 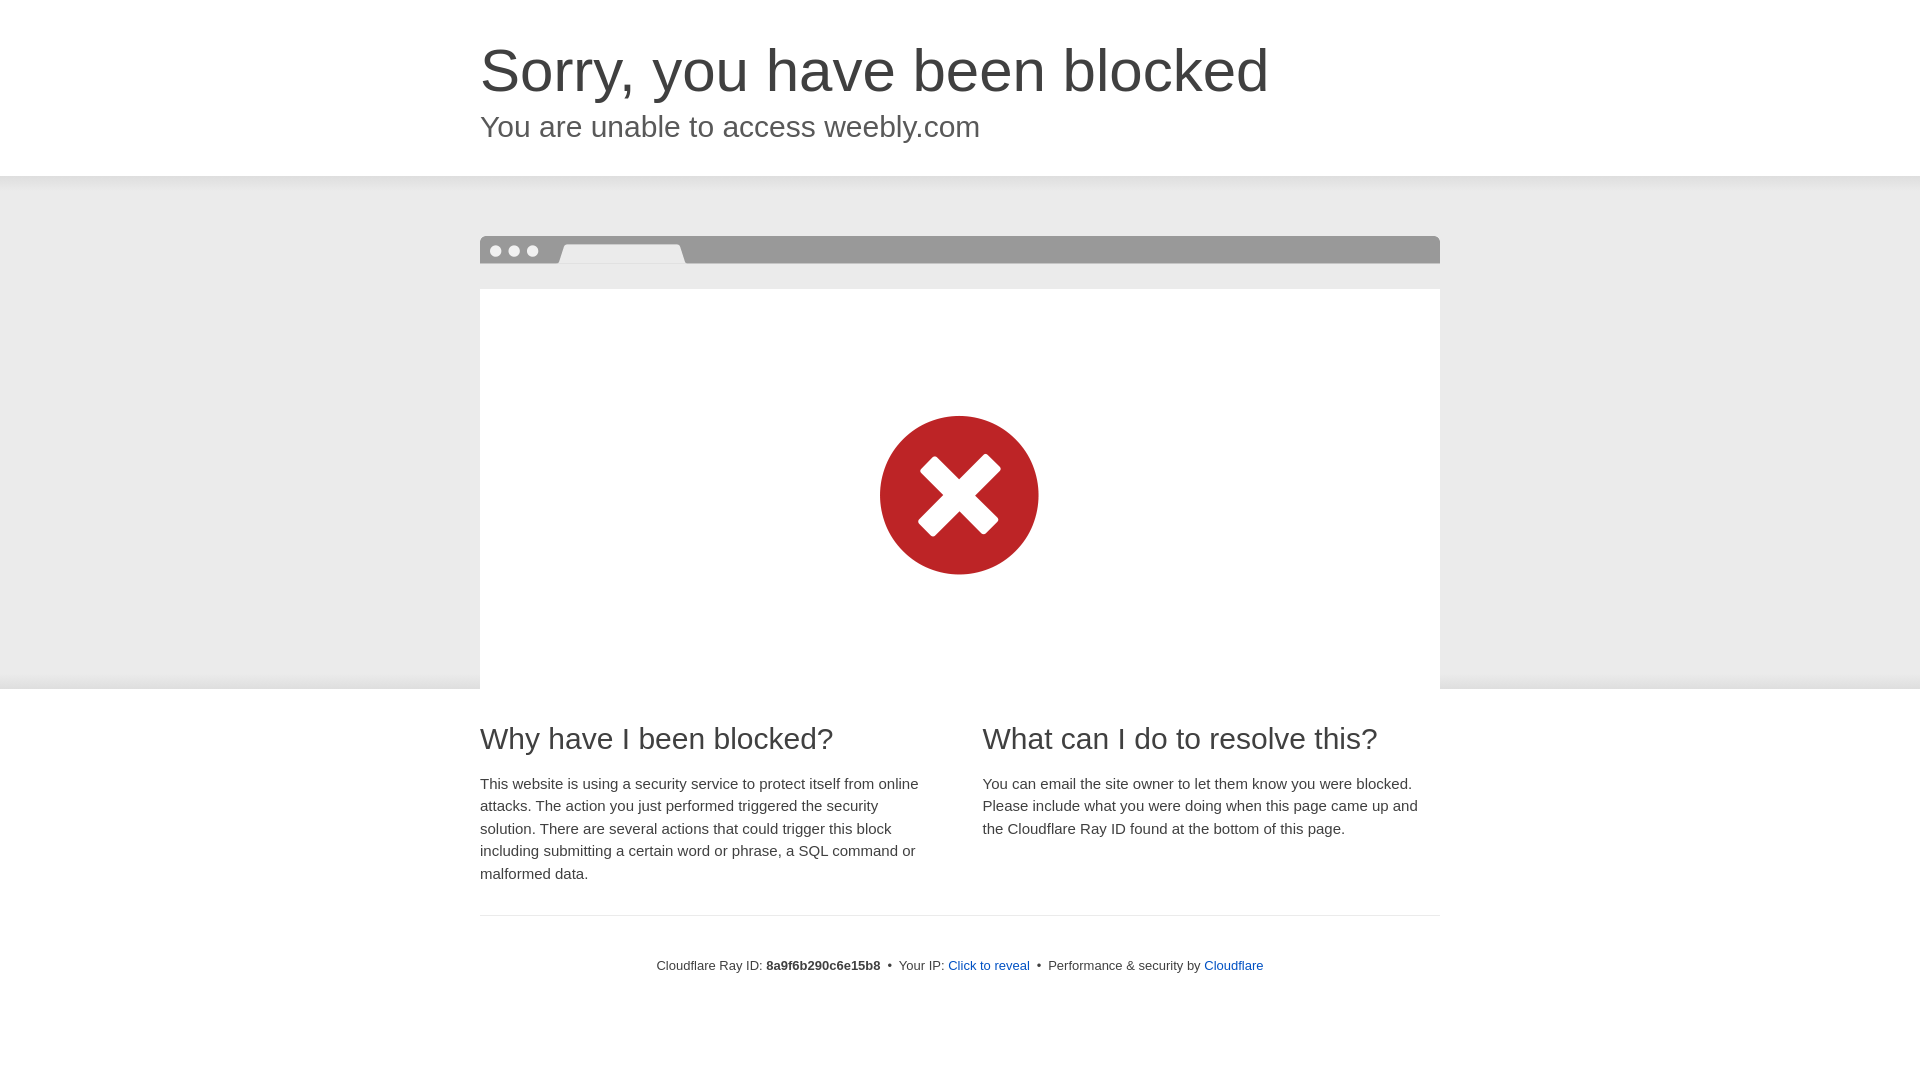 I want to click on Cloudflare, so click(x=1233, y=965).